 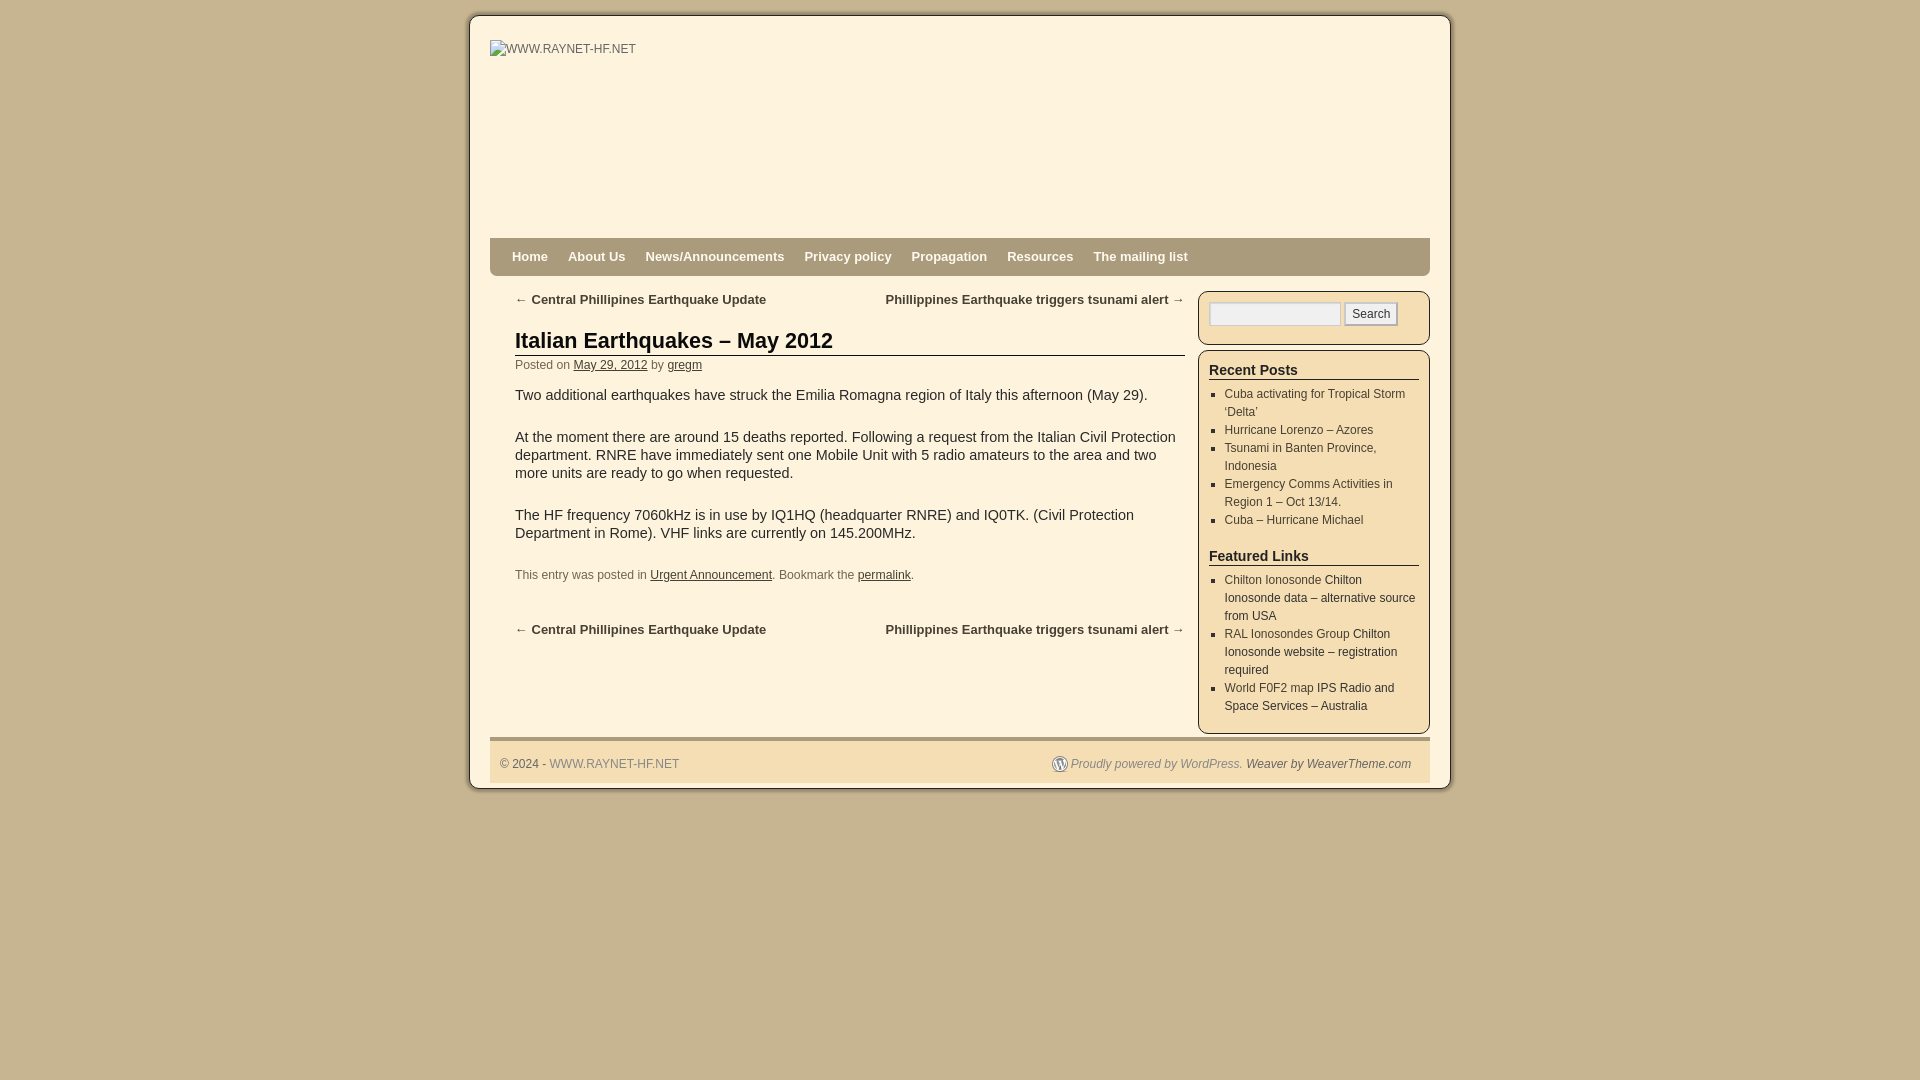 What do you see at coordinates (530, 256) in the screenshot?
I see `Home` at bounding box center [530, 256].